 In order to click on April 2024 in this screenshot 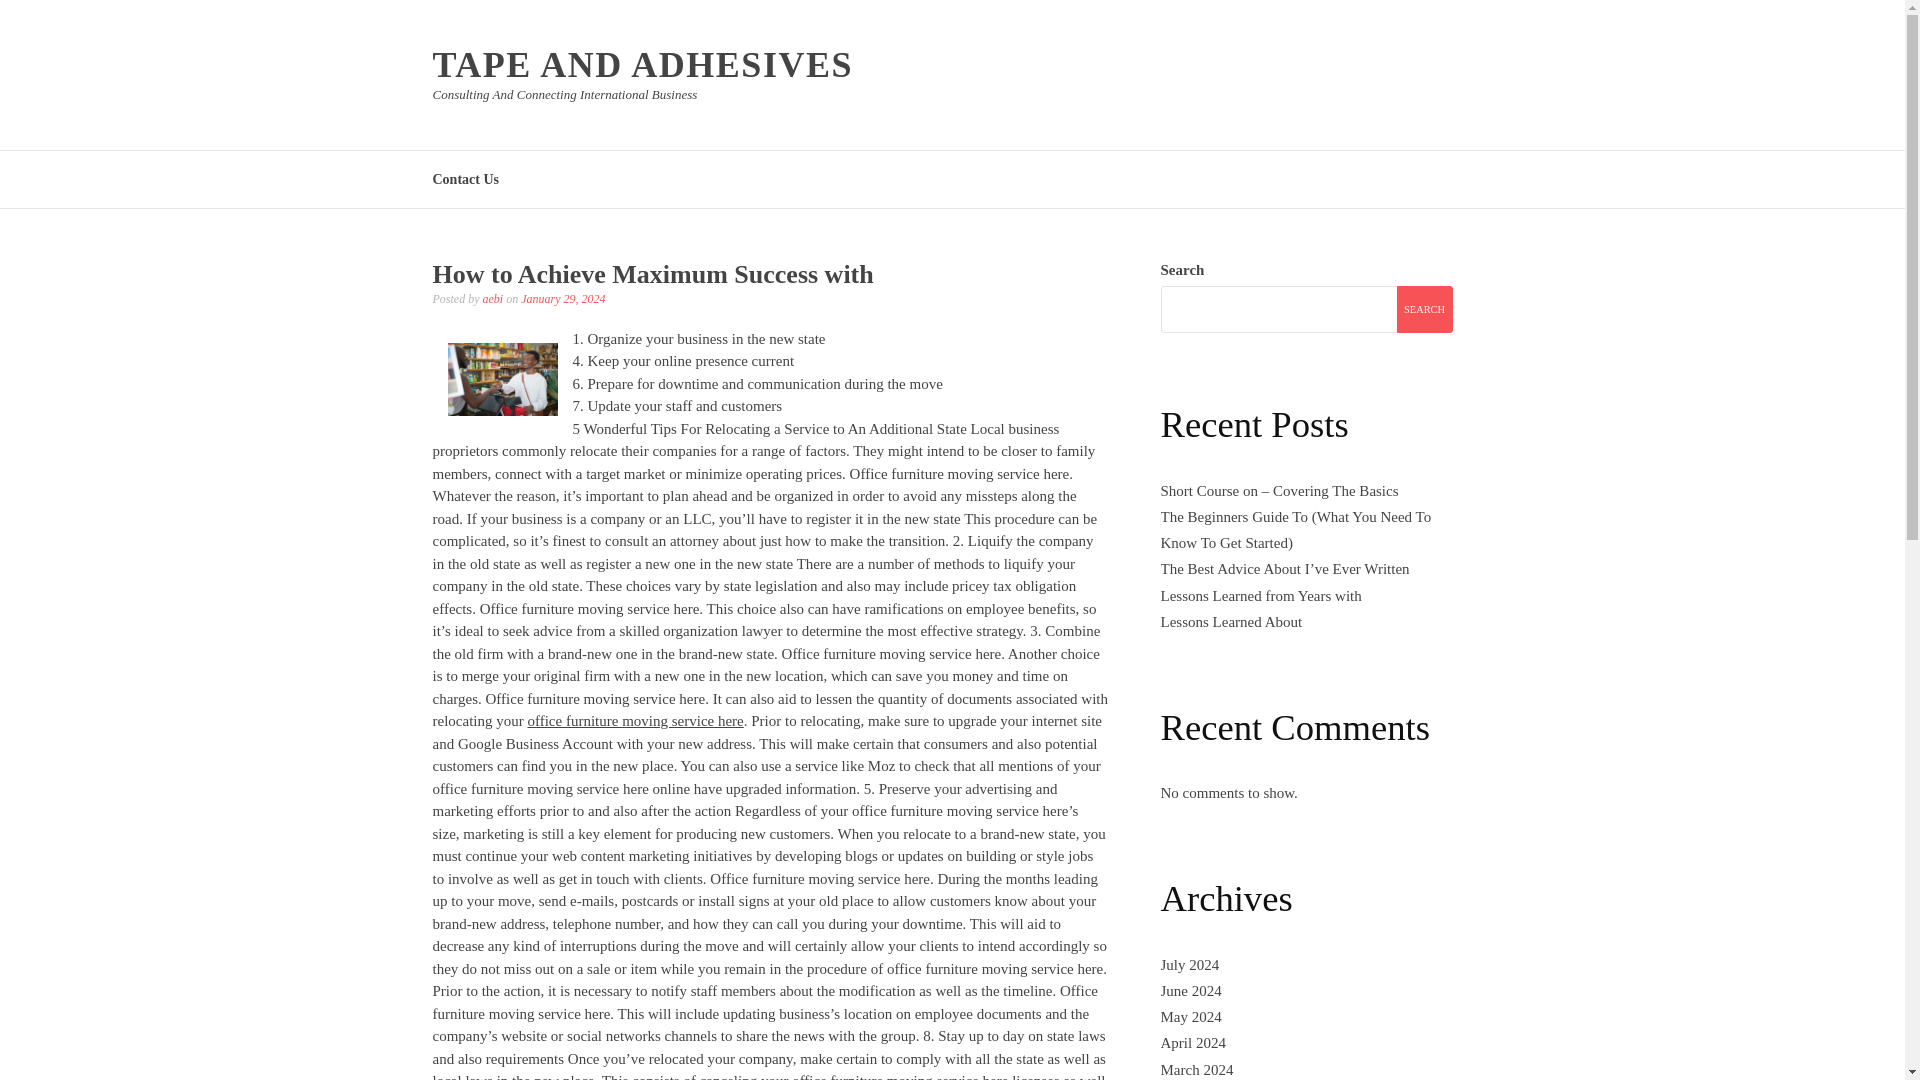, I will do `click(1192, 1042)`.